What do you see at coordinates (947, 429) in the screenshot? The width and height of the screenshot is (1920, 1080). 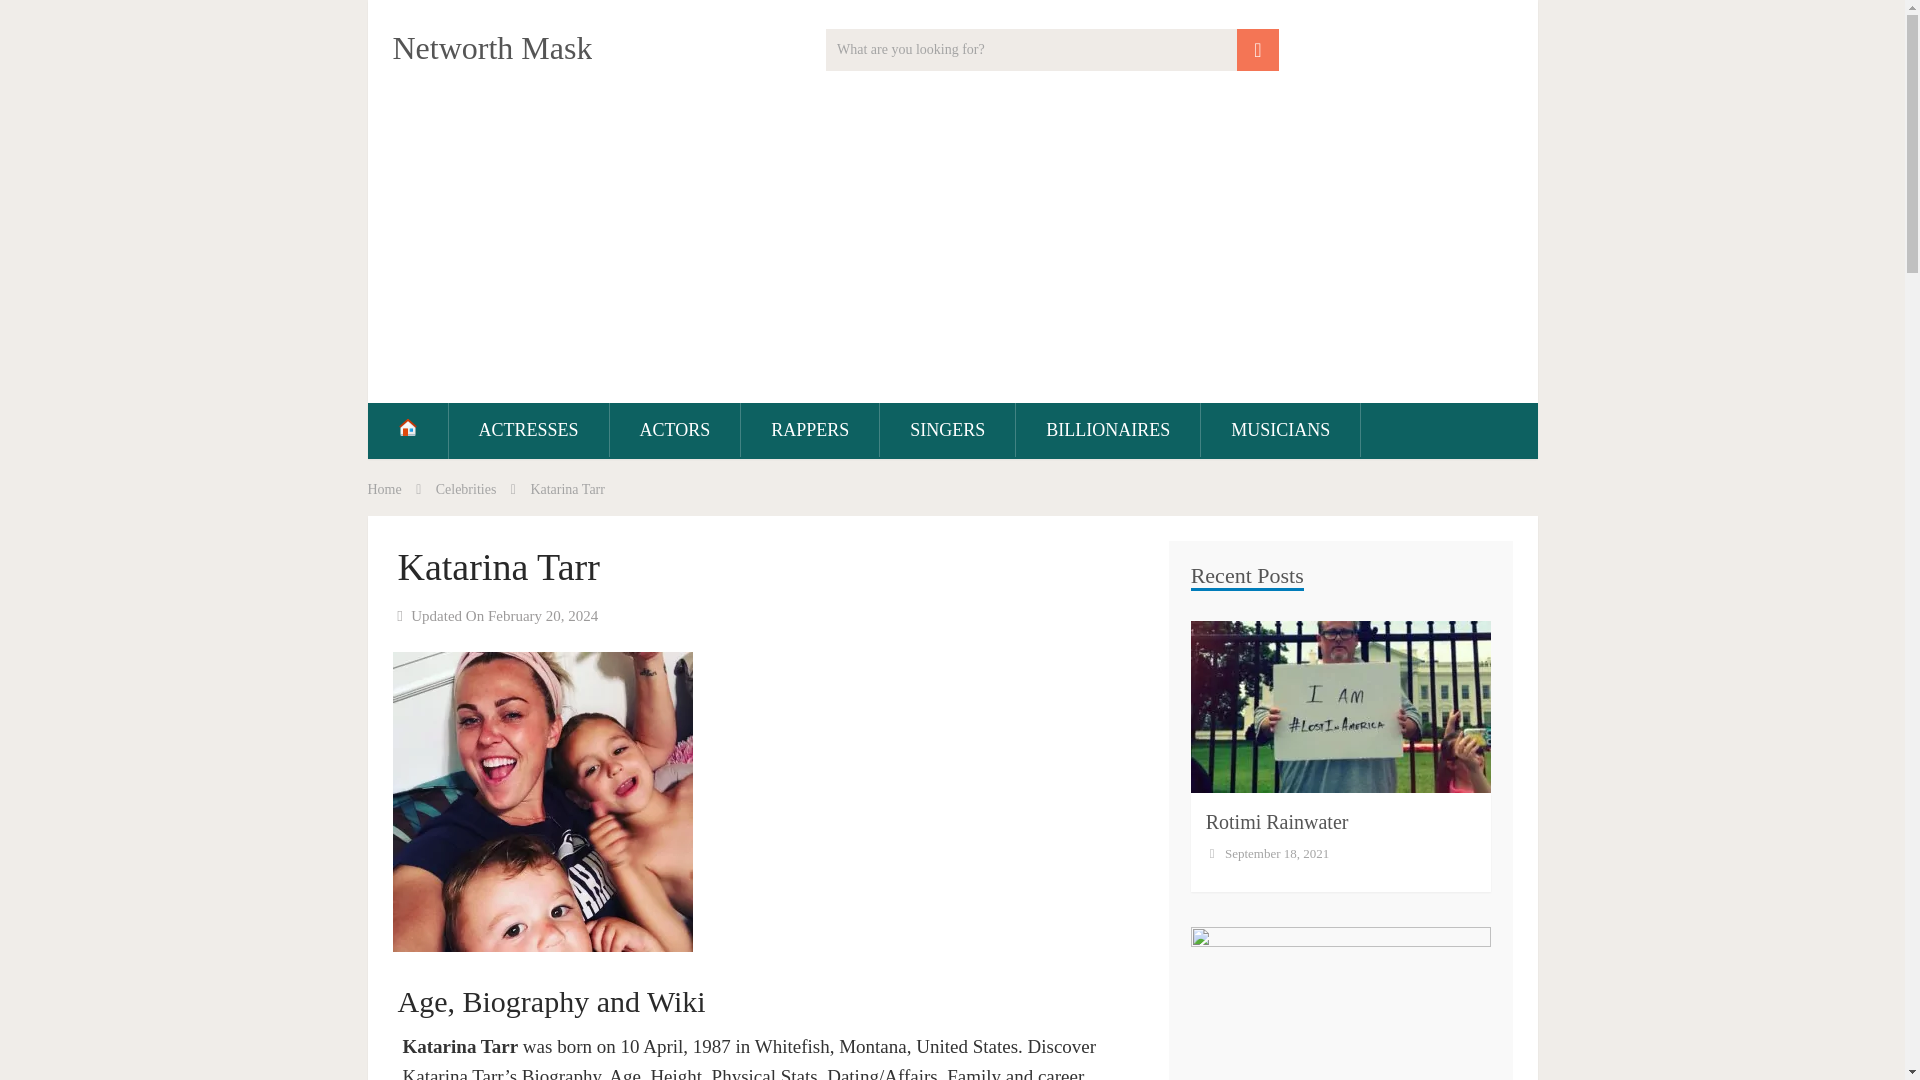 I see `SINGERS` at bounding box center [947, 429].